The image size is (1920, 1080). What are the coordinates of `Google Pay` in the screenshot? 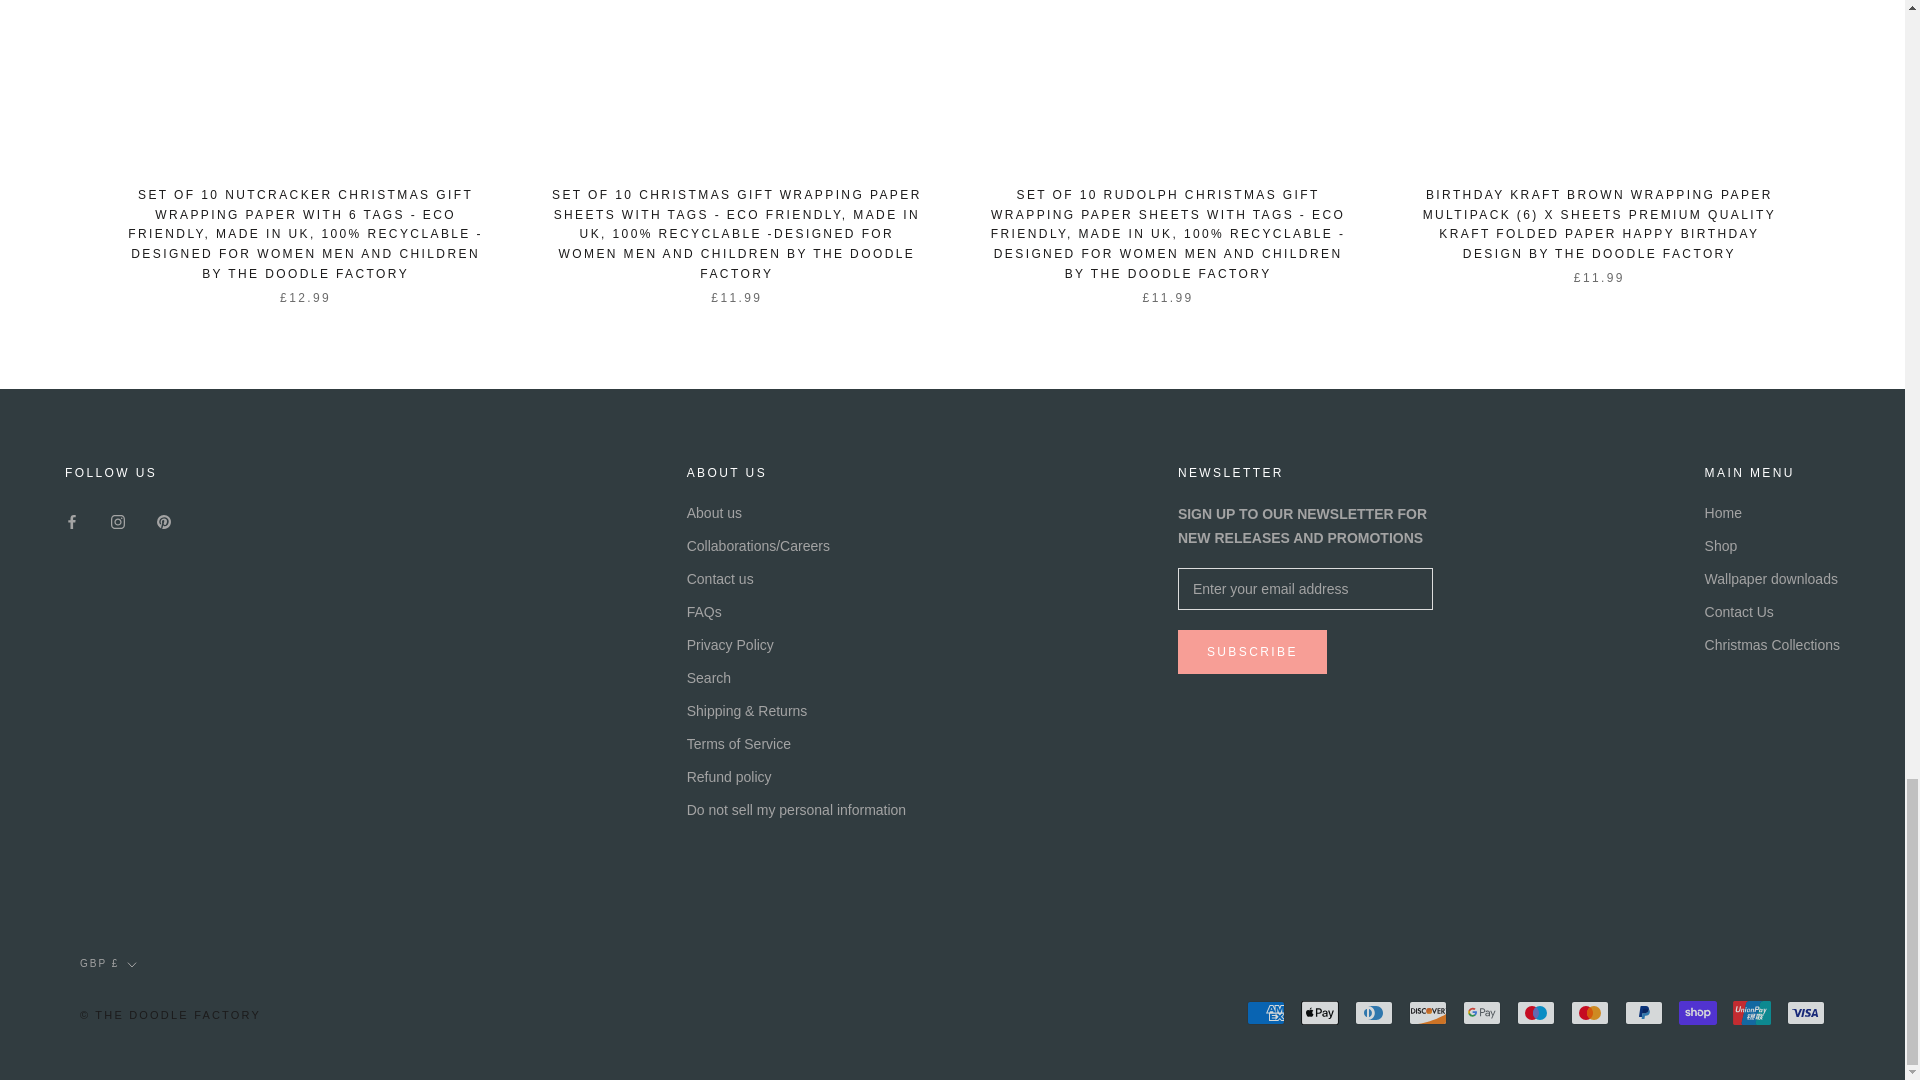 It's located at (1482, 1012).